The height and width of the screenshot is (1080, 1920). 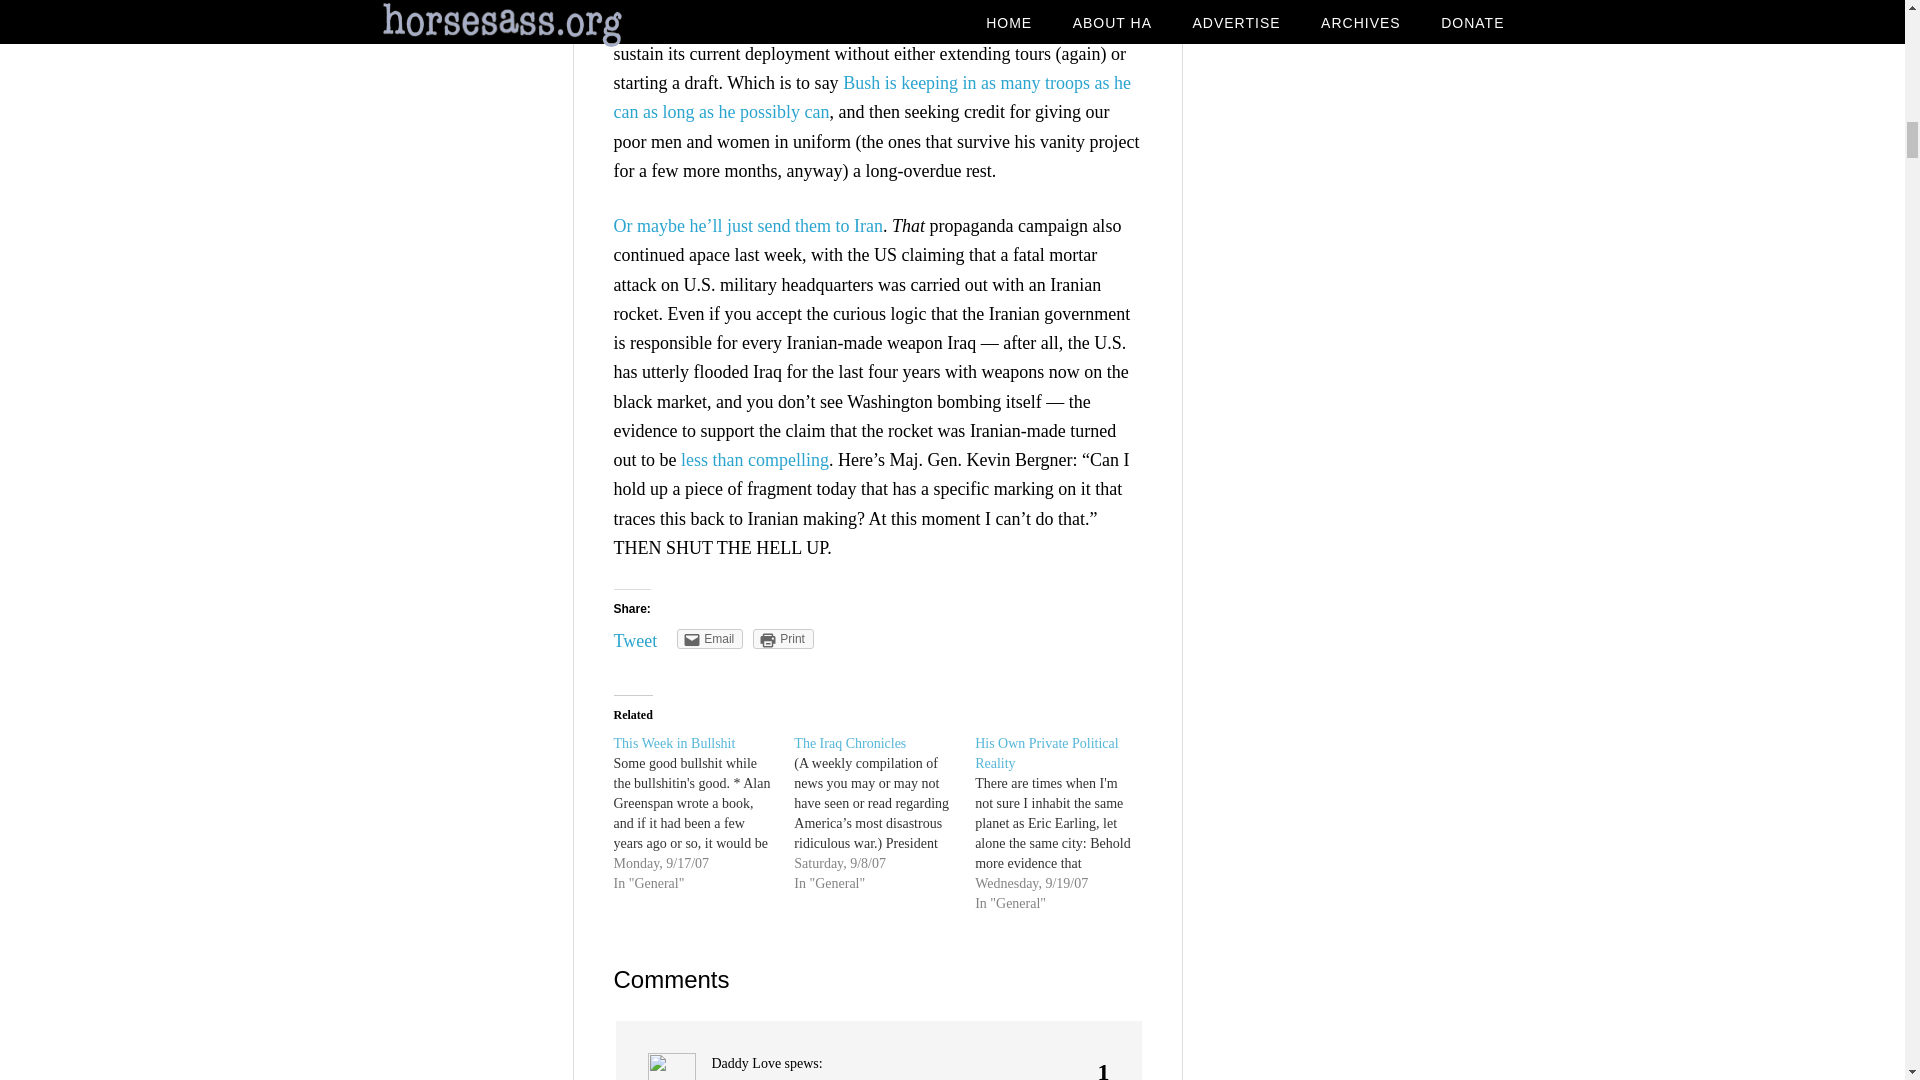 I want to click on The Iraq Chronicles, so click(x=850, y=742).